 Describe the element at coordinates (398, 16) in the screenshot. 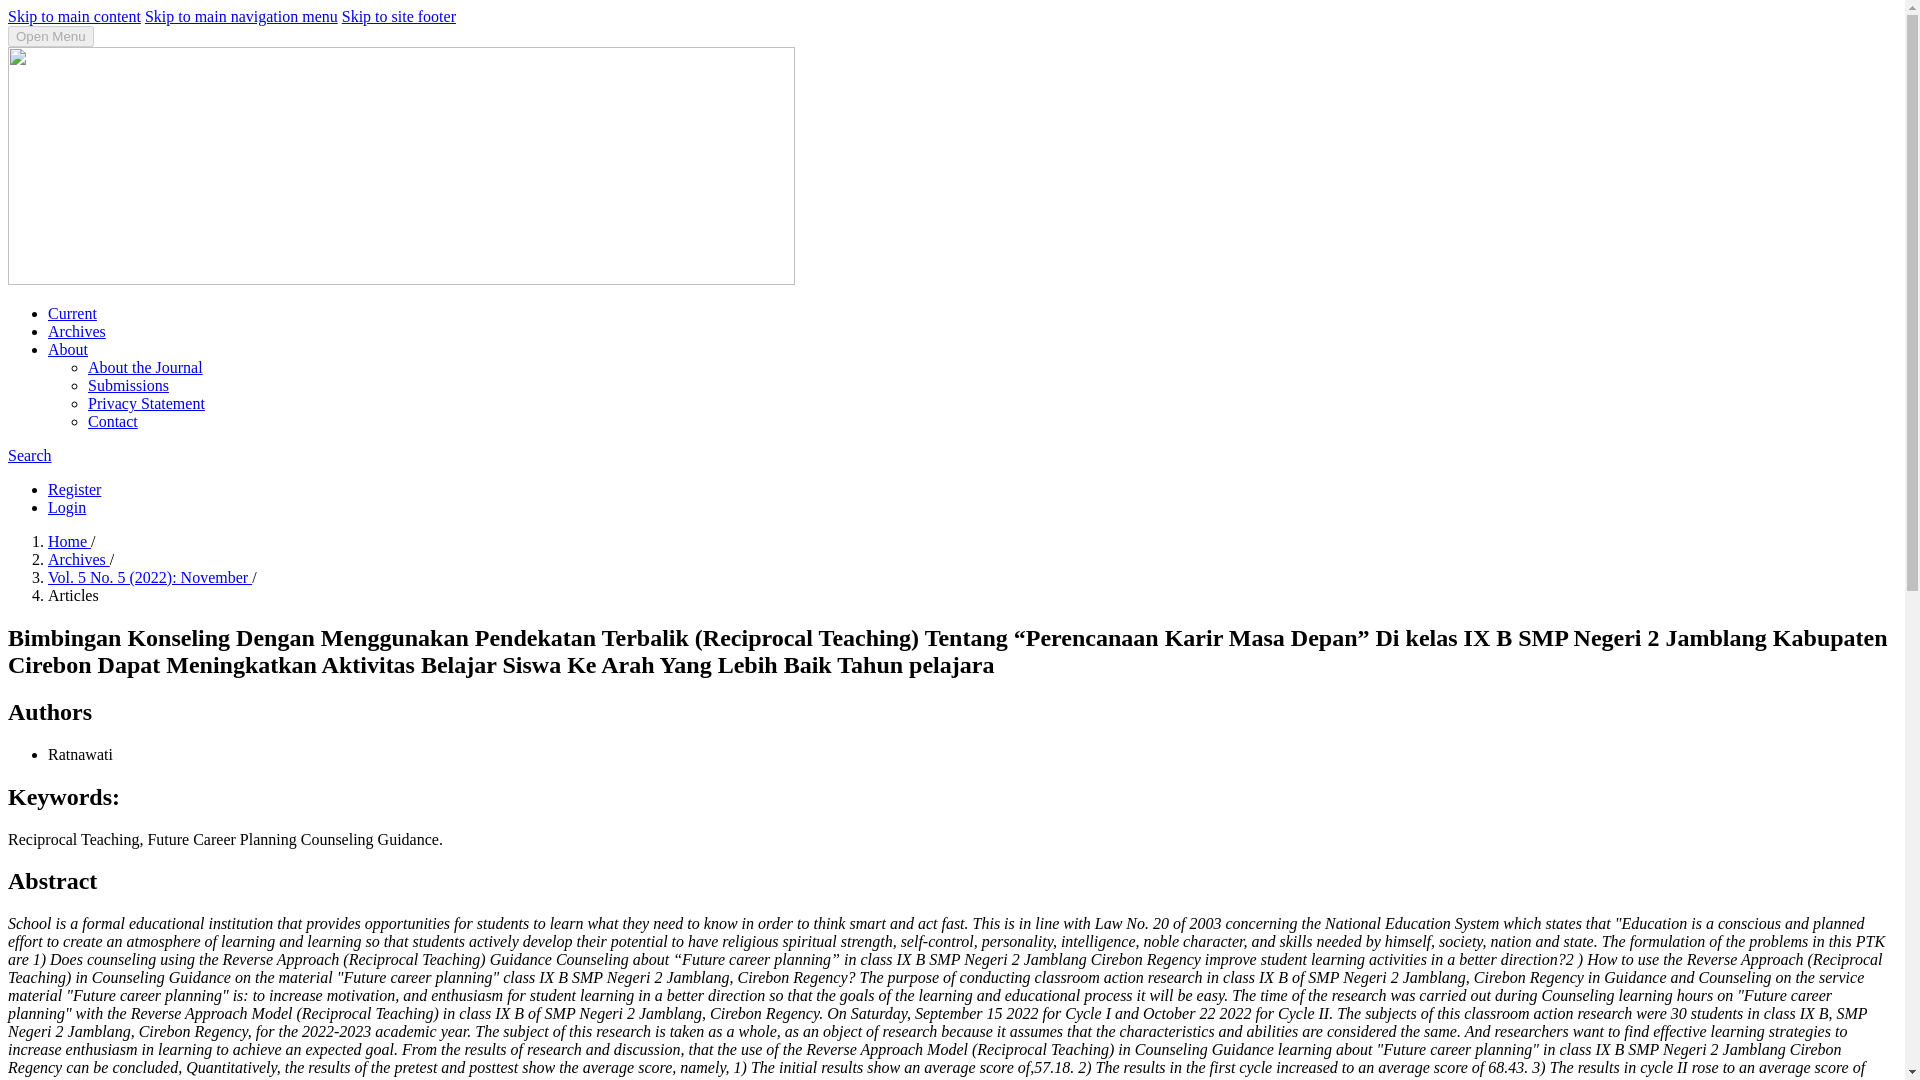

I see `Skip to site footer` at that location.